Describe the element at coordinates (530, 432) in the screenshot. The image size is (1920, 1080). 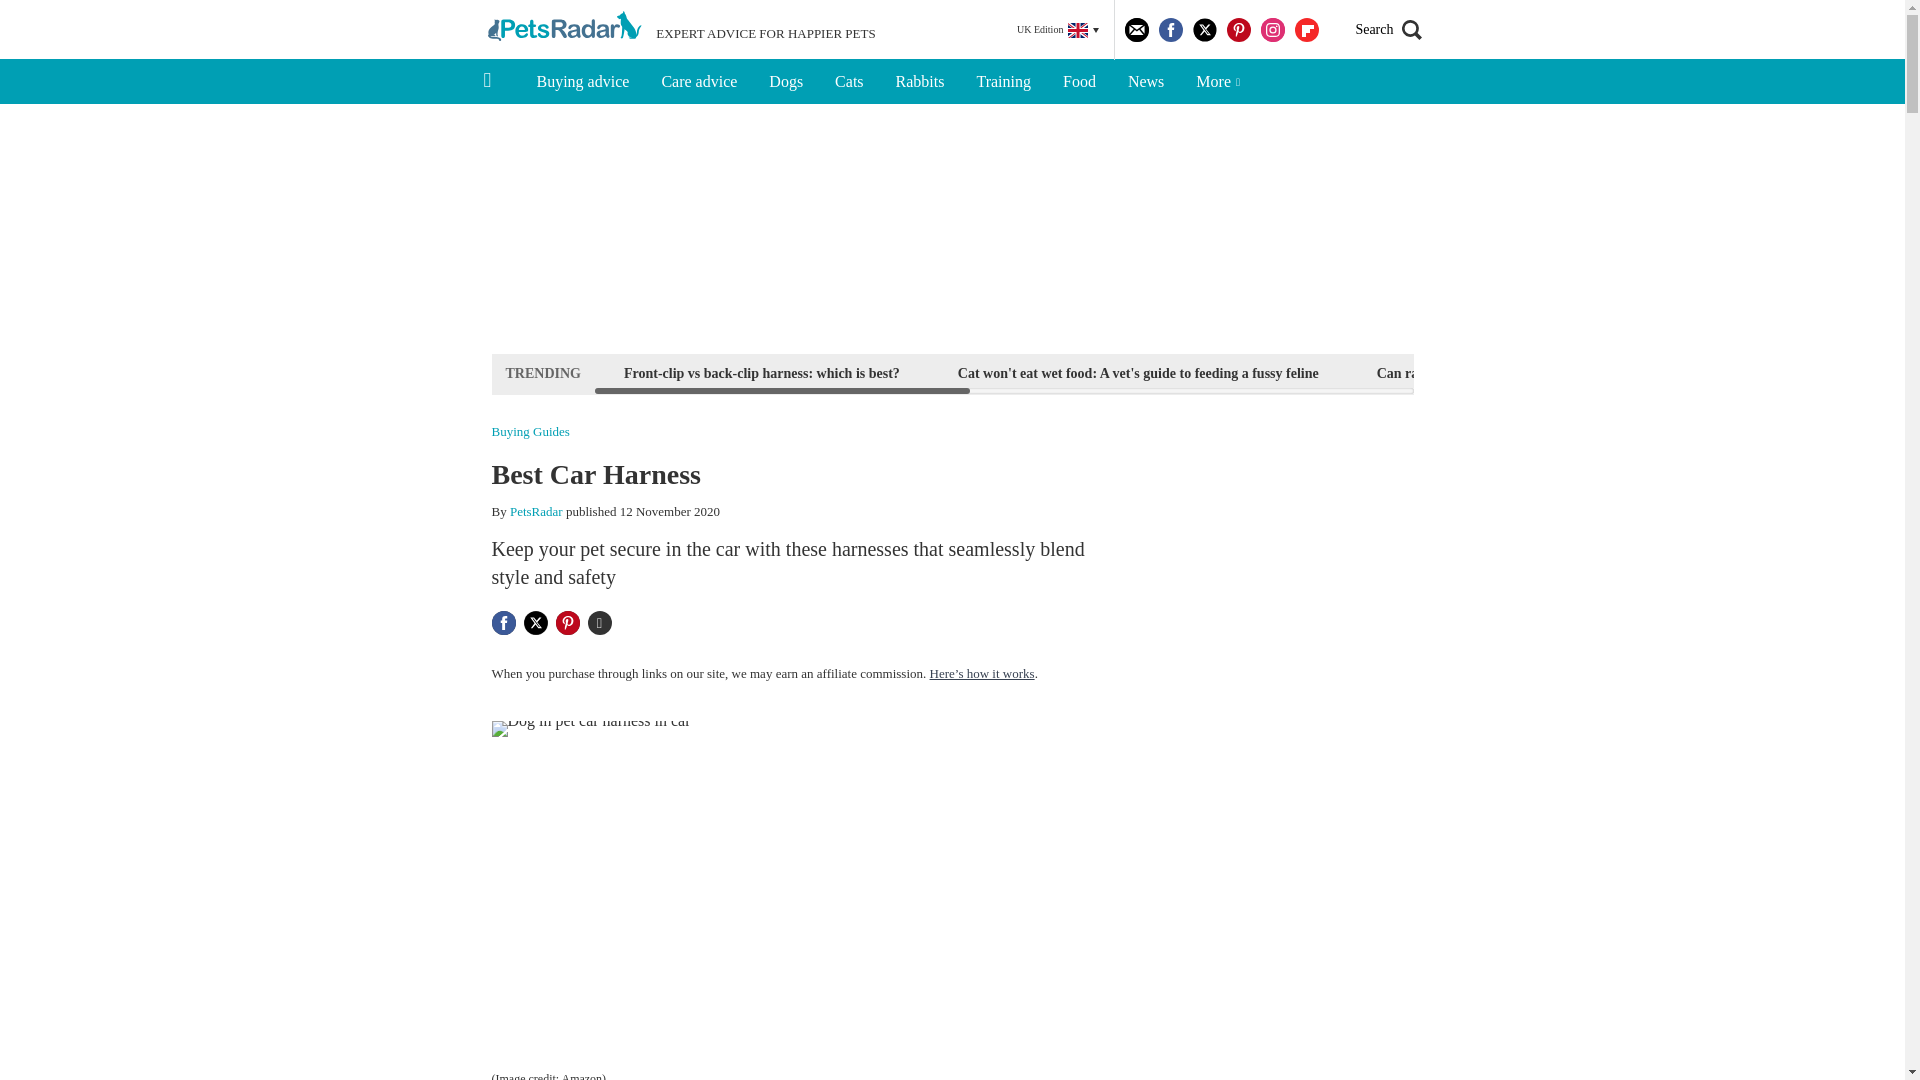
I see `Buying Guides` at that location.